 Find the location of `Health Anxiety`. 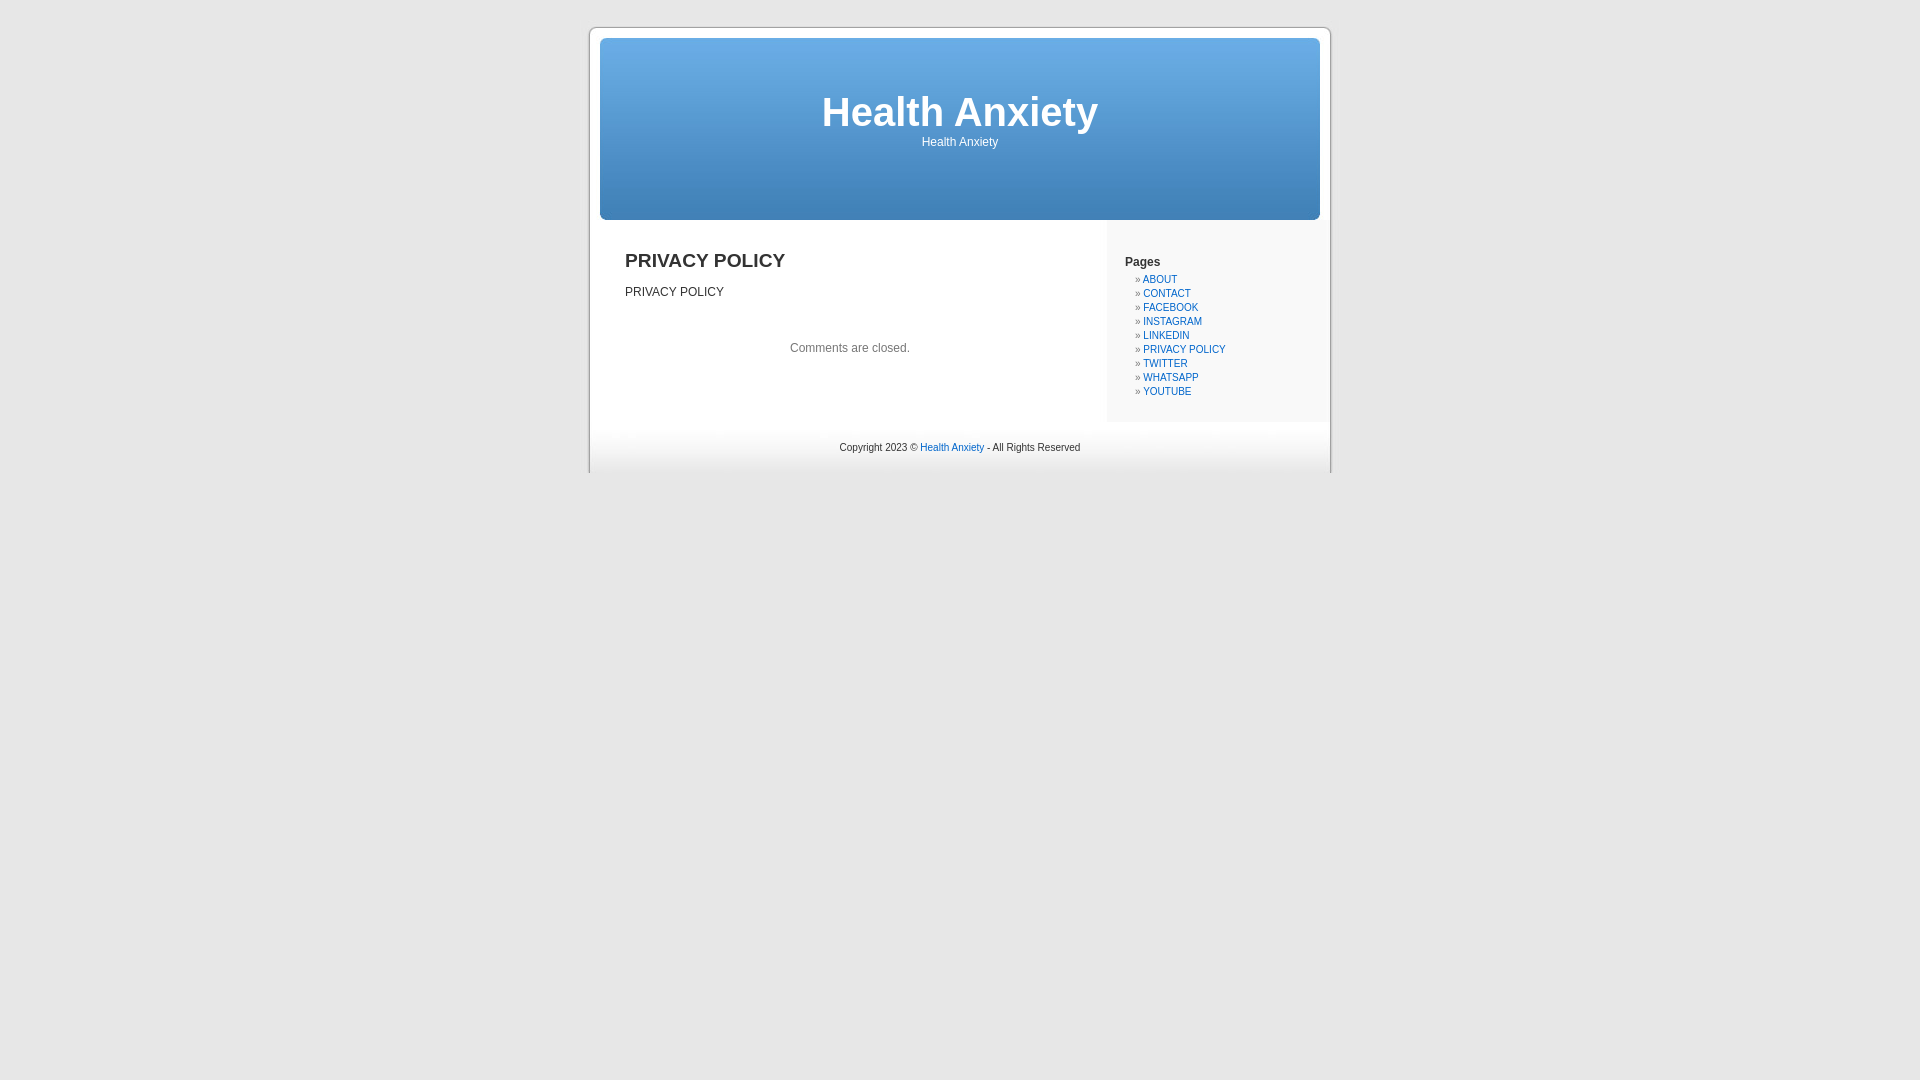

Health Anxiety is located at coordinates (952, 448).